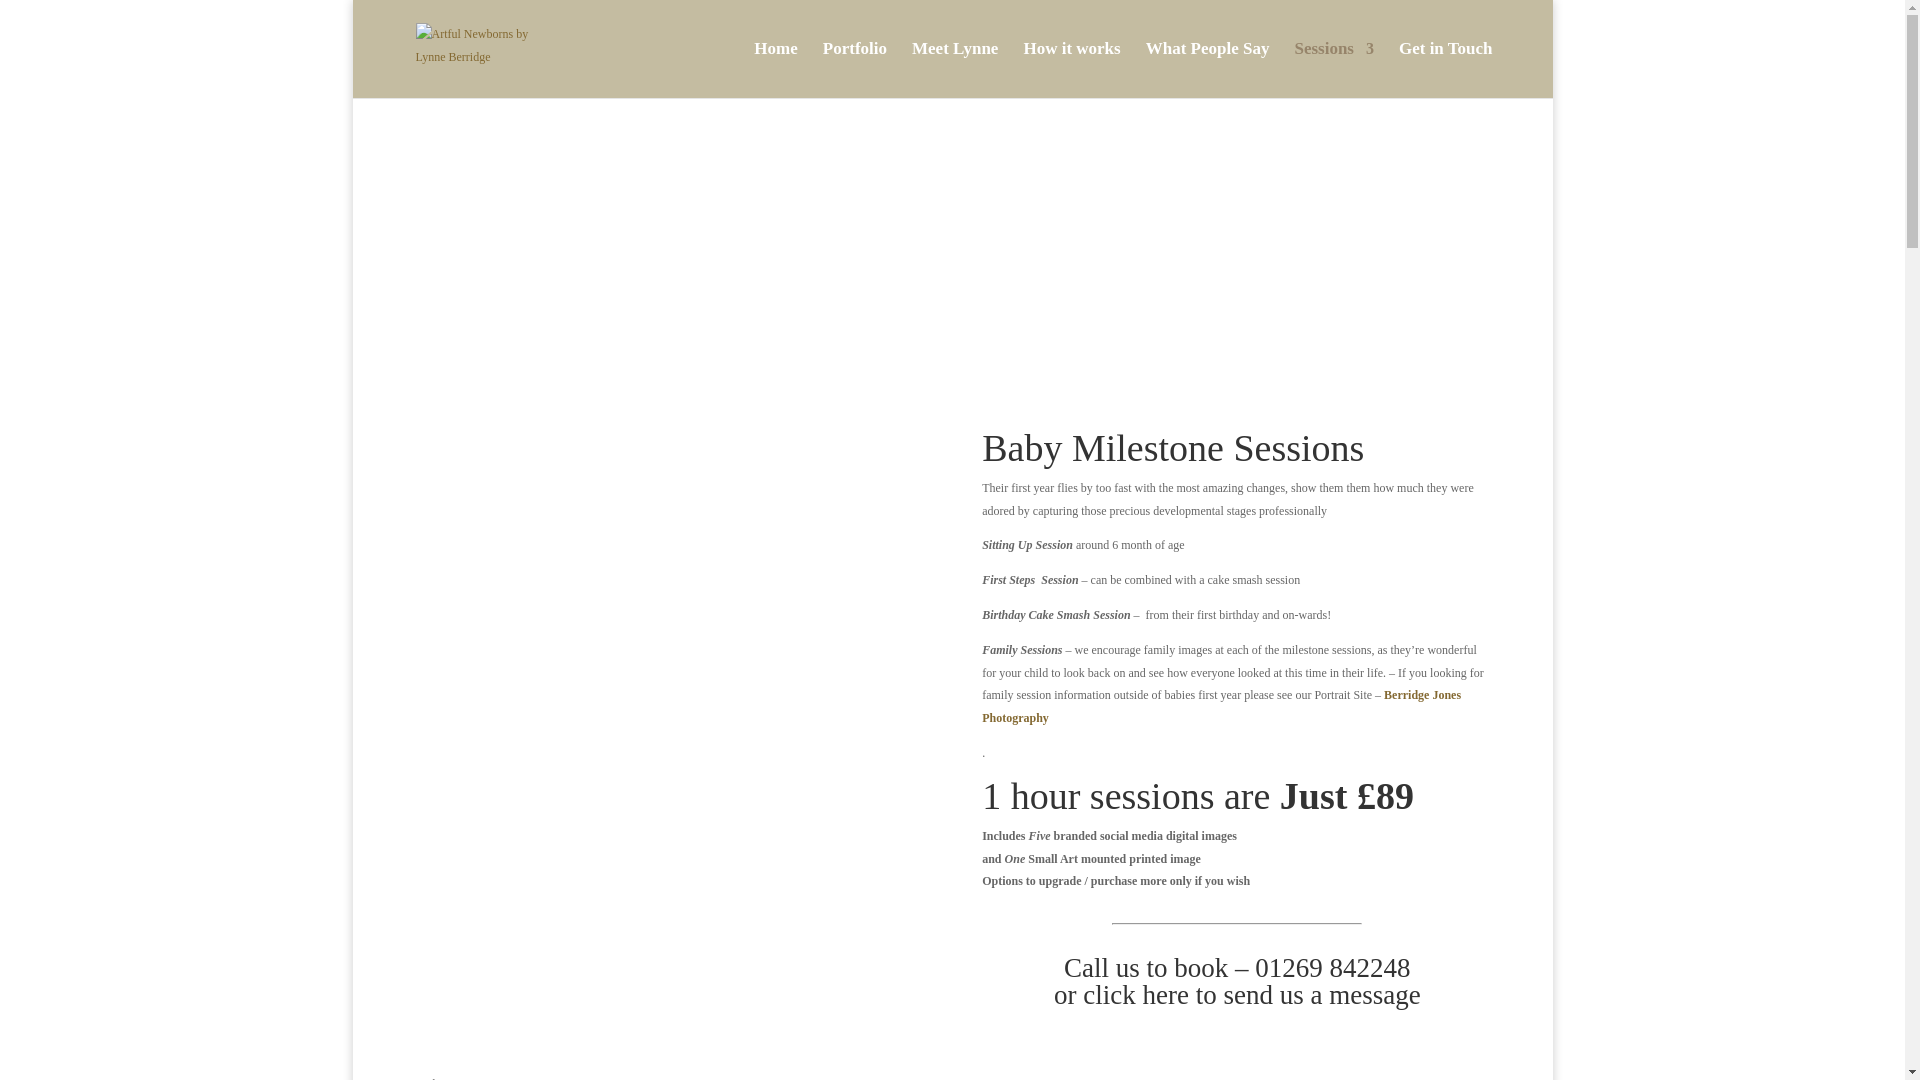 The image size is (1920, 1080). Describe the element at coordinates (1334, 70) in the screenshot. I see `Sessions` at that location.